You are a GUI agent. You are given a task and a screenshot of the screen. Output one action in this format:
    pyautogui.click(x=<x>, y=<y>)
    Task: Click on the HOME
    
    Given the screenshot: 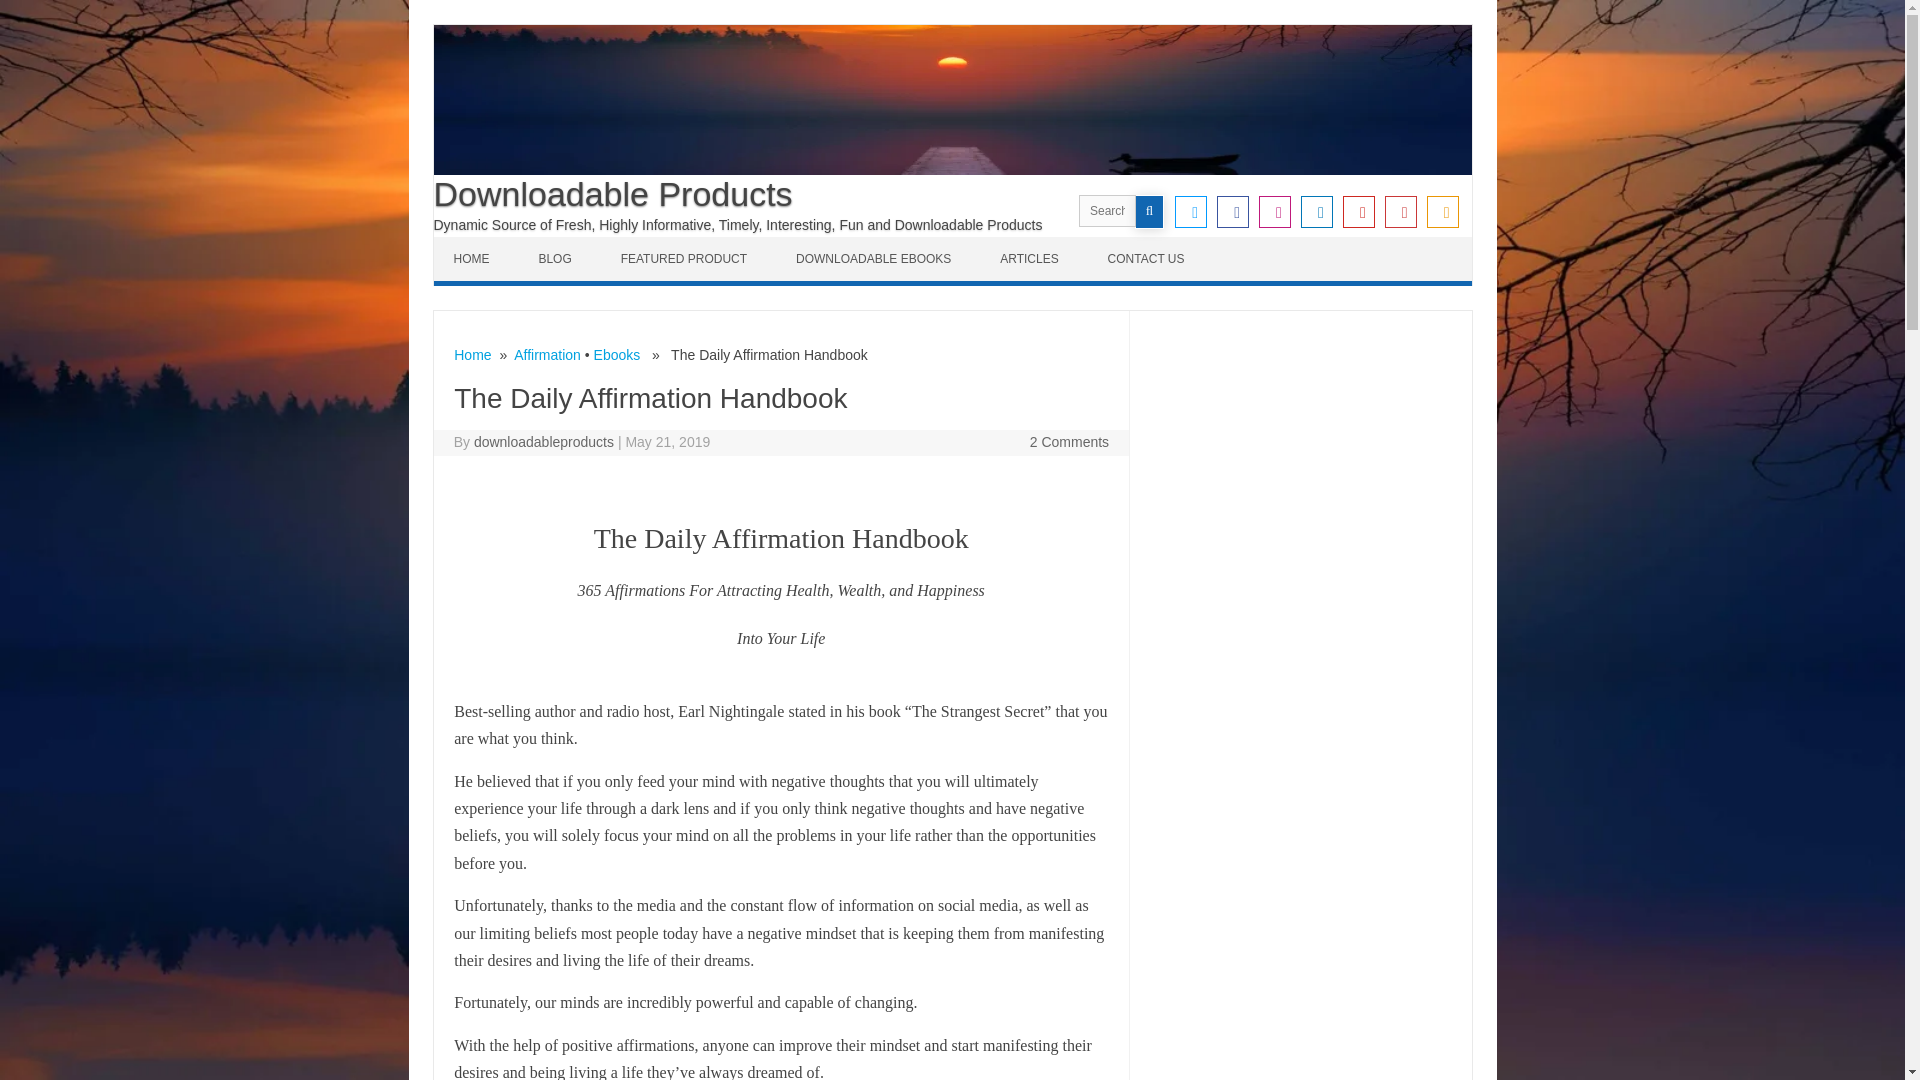 What is the action you would take?
    pyautogui.click(x=474, y=258)
    